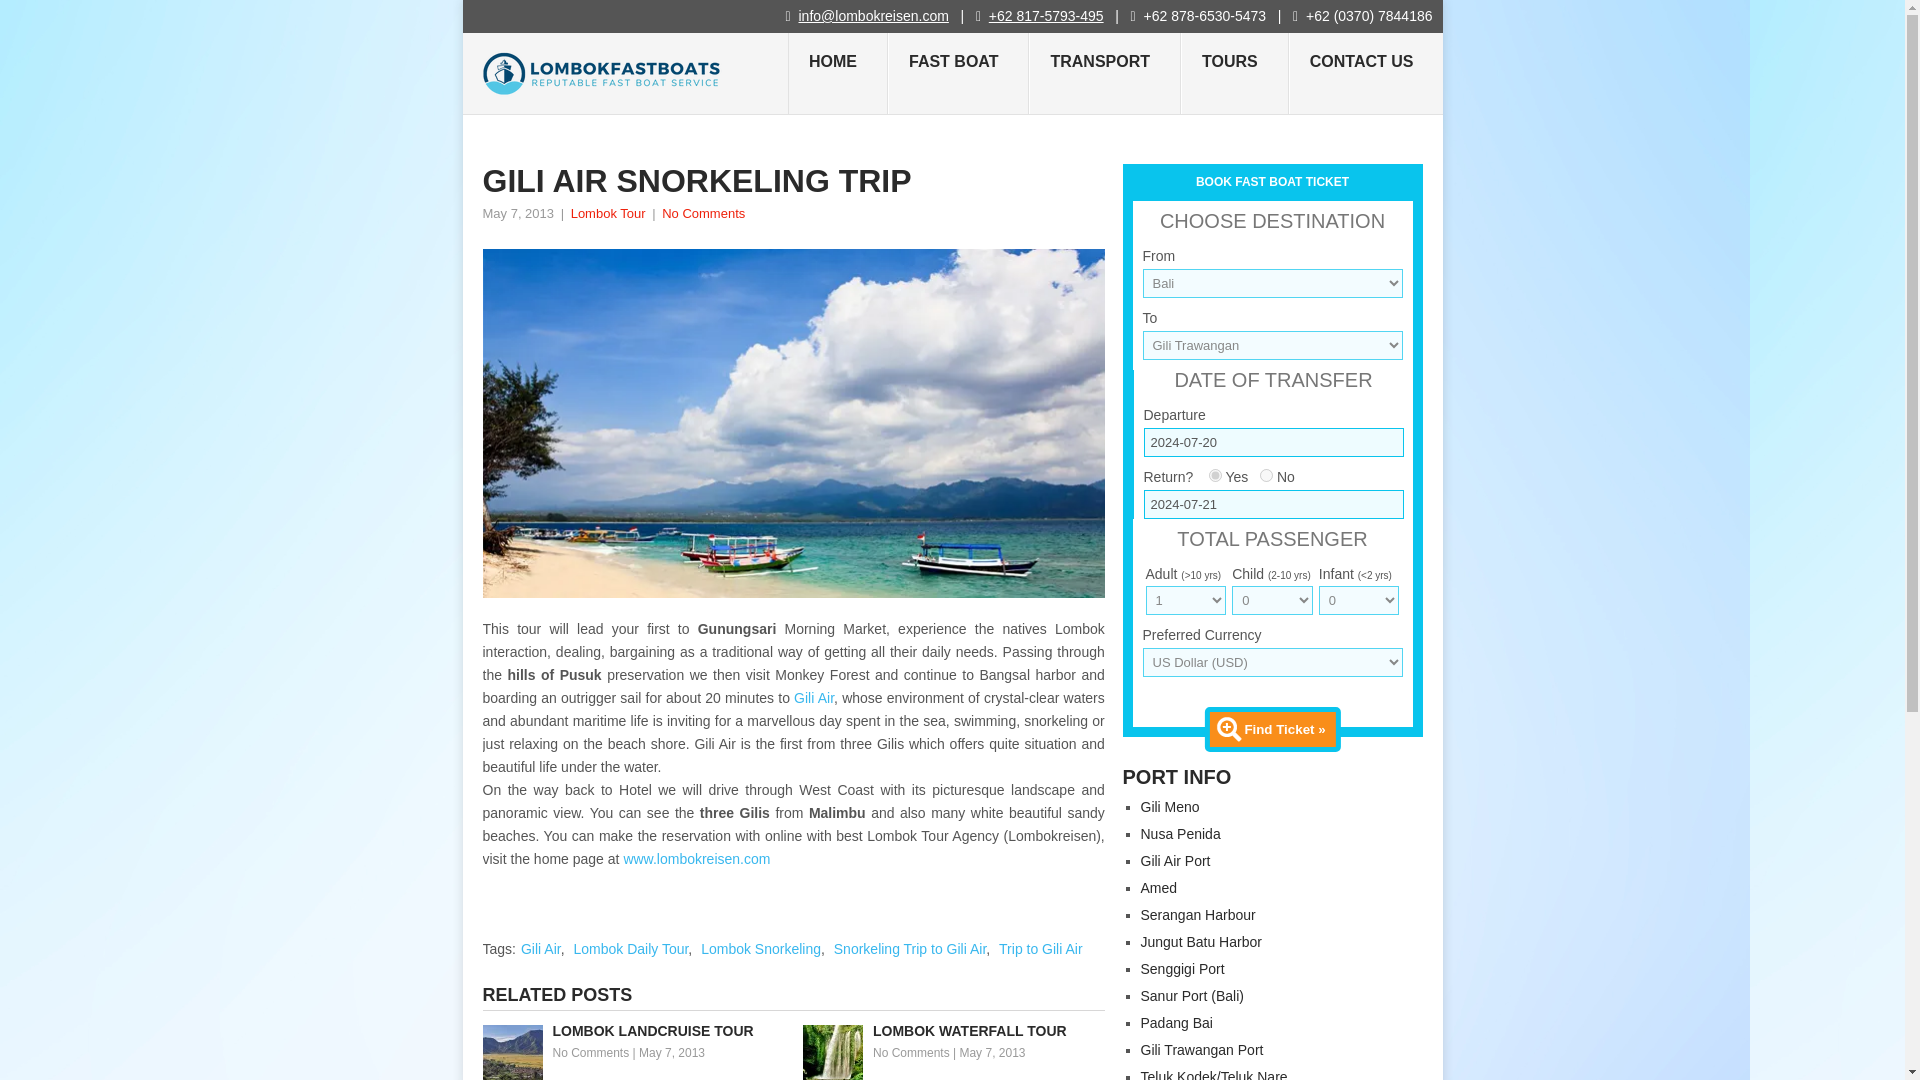 The height and width of the screenshot is (1080, 1920). Describe the element at coordinates (540, 948) in the screenshot. I see `Gili Air` at that location.